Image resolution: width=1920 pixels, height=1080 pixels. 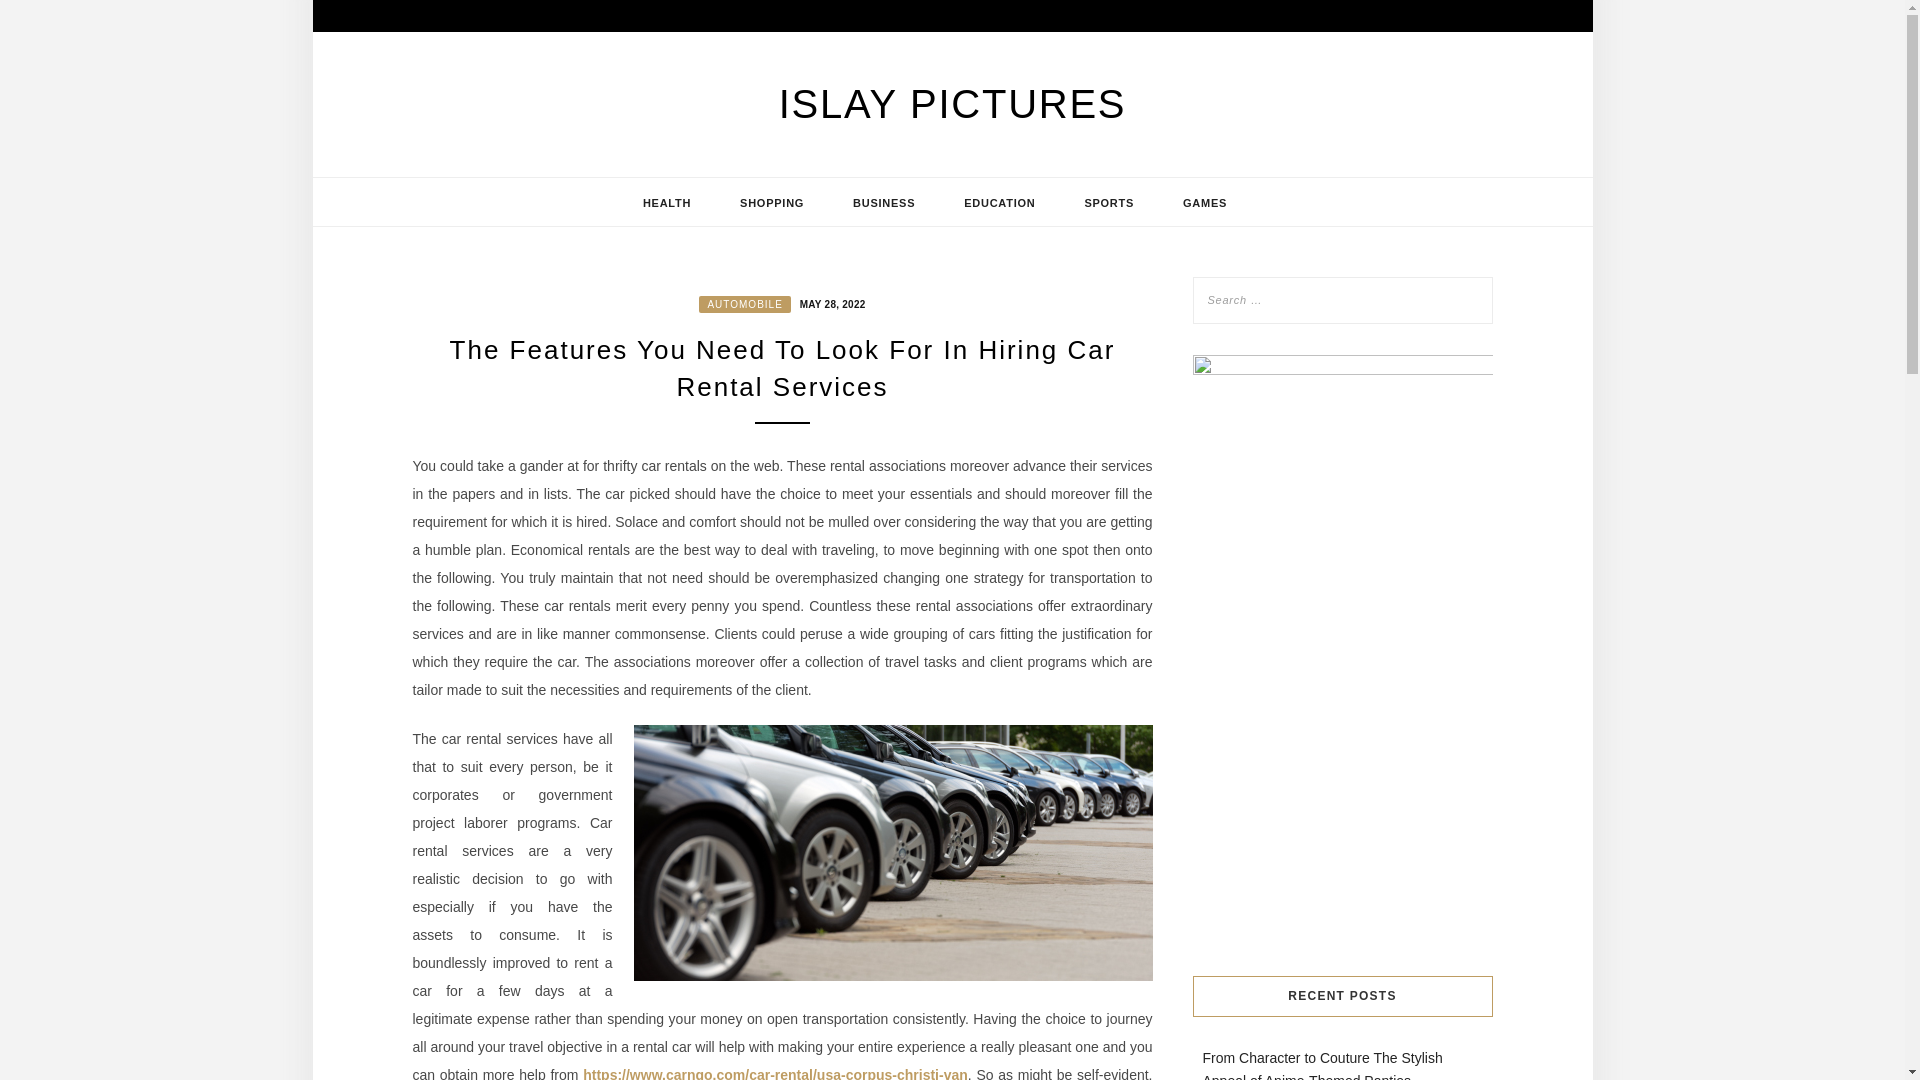 What do you see at coordinates (953, 104) in the screenshot?
I see `ISLAY PICTURES` at bounding box center [953, 104].